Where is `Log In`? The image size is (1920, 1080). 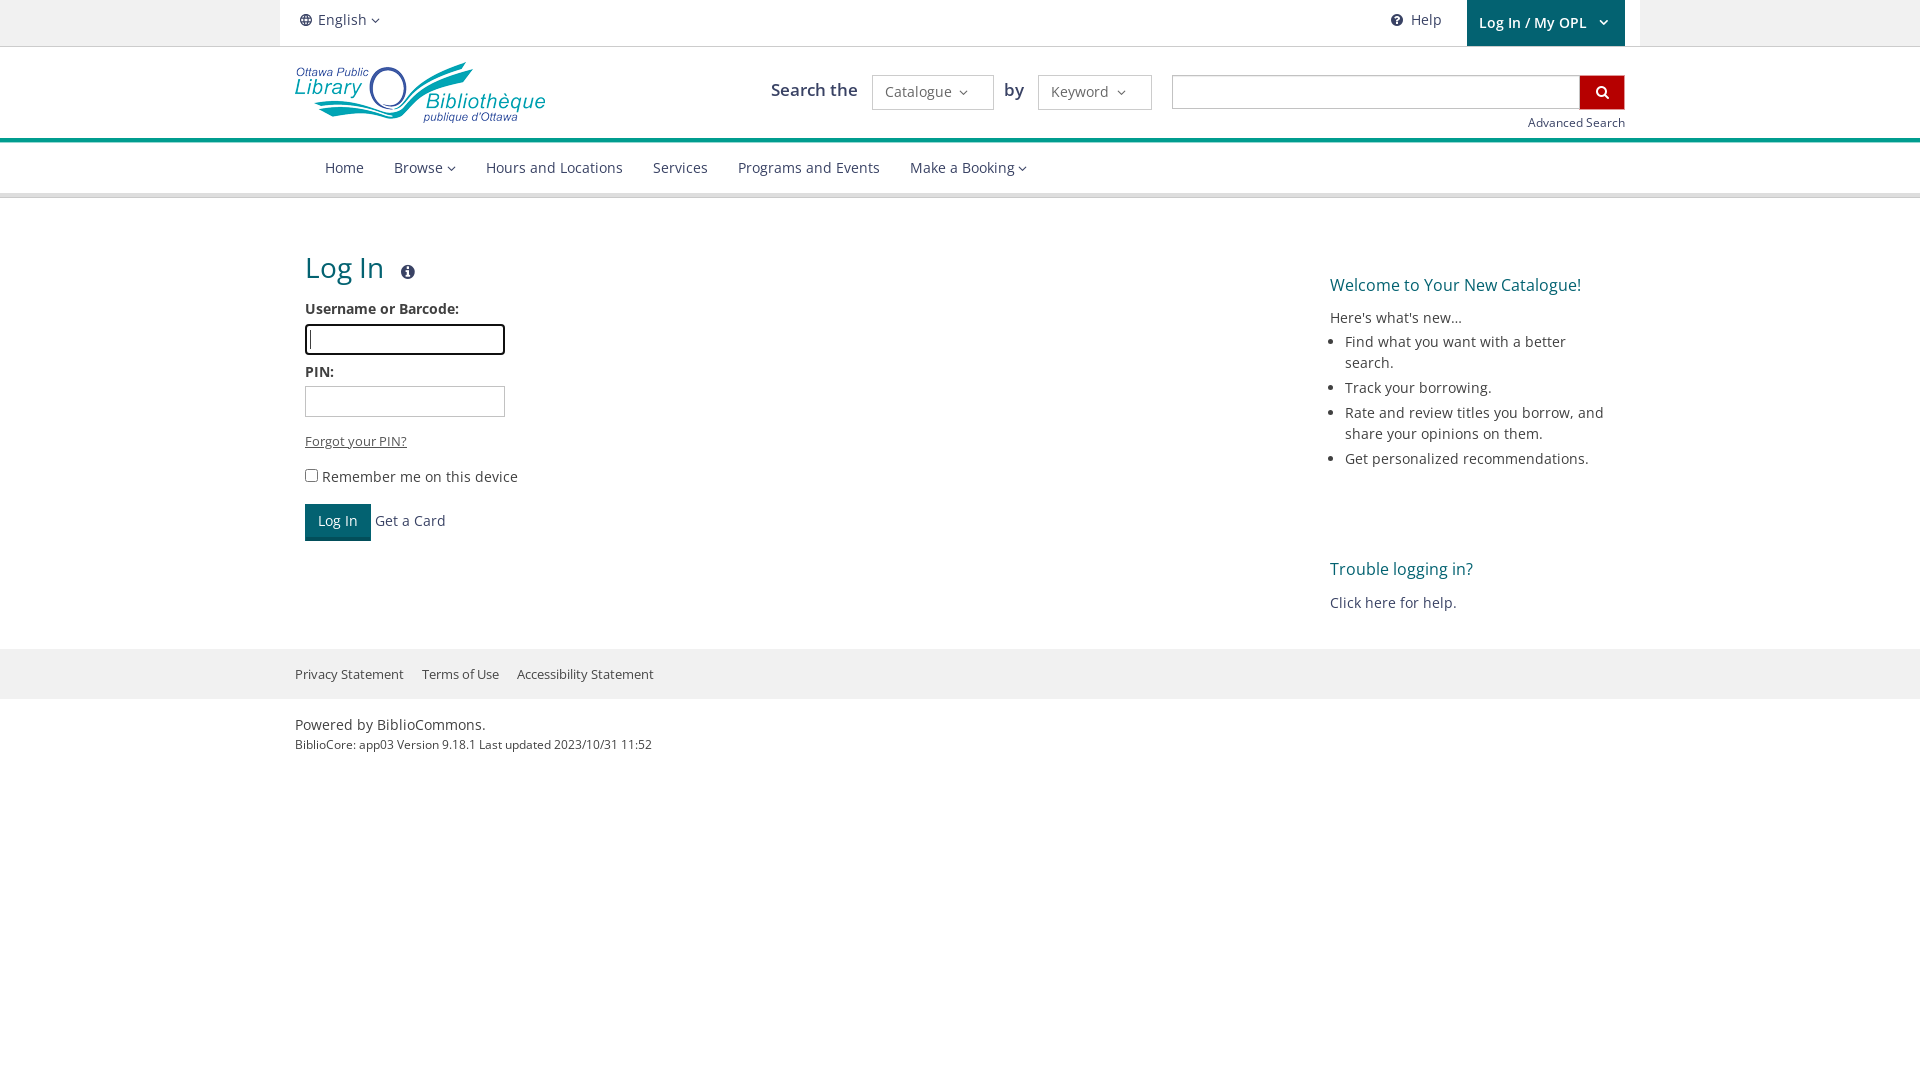 Log In is located at coordinates (338, 522).